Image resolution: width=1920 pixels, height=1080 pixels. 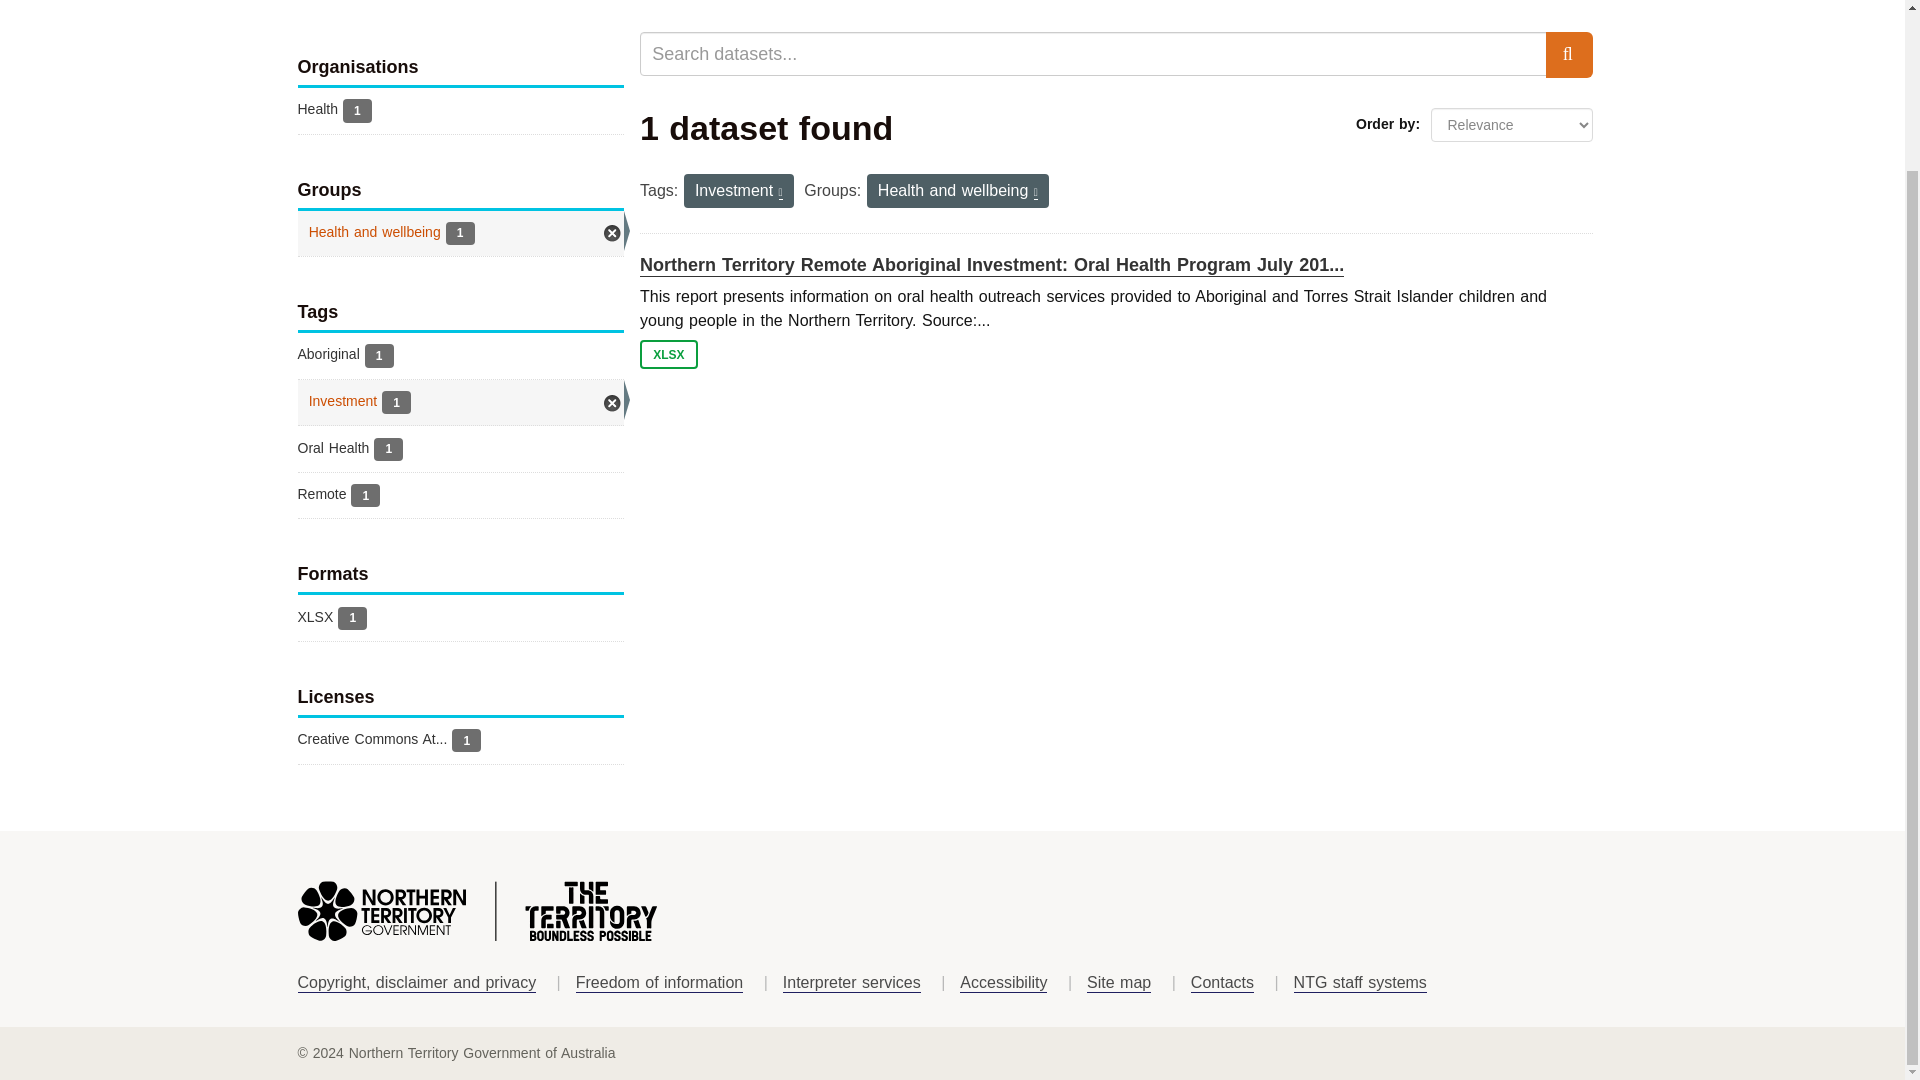 I want to click on Copyright, disclaimer and privacy, so click(x=417, y=983).